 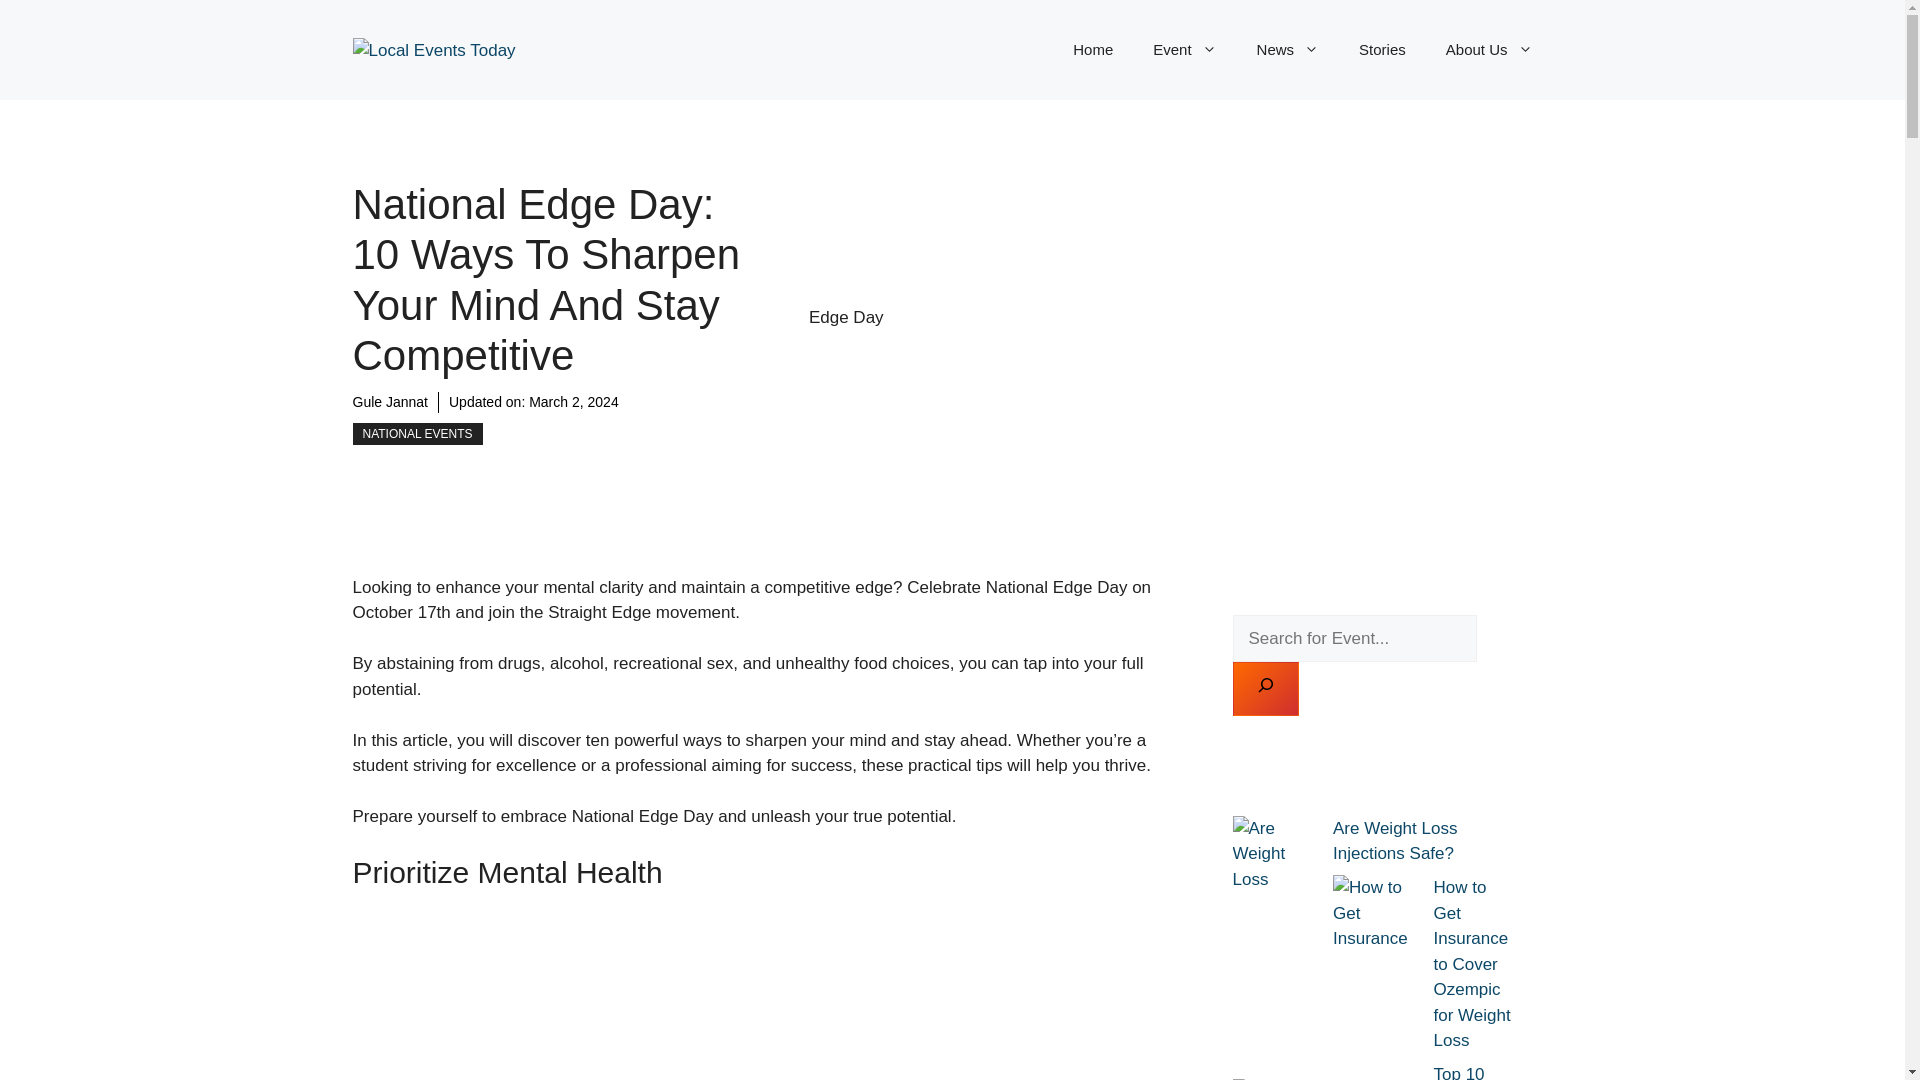 I want to click on About Us, so click(x=1490, y=50).